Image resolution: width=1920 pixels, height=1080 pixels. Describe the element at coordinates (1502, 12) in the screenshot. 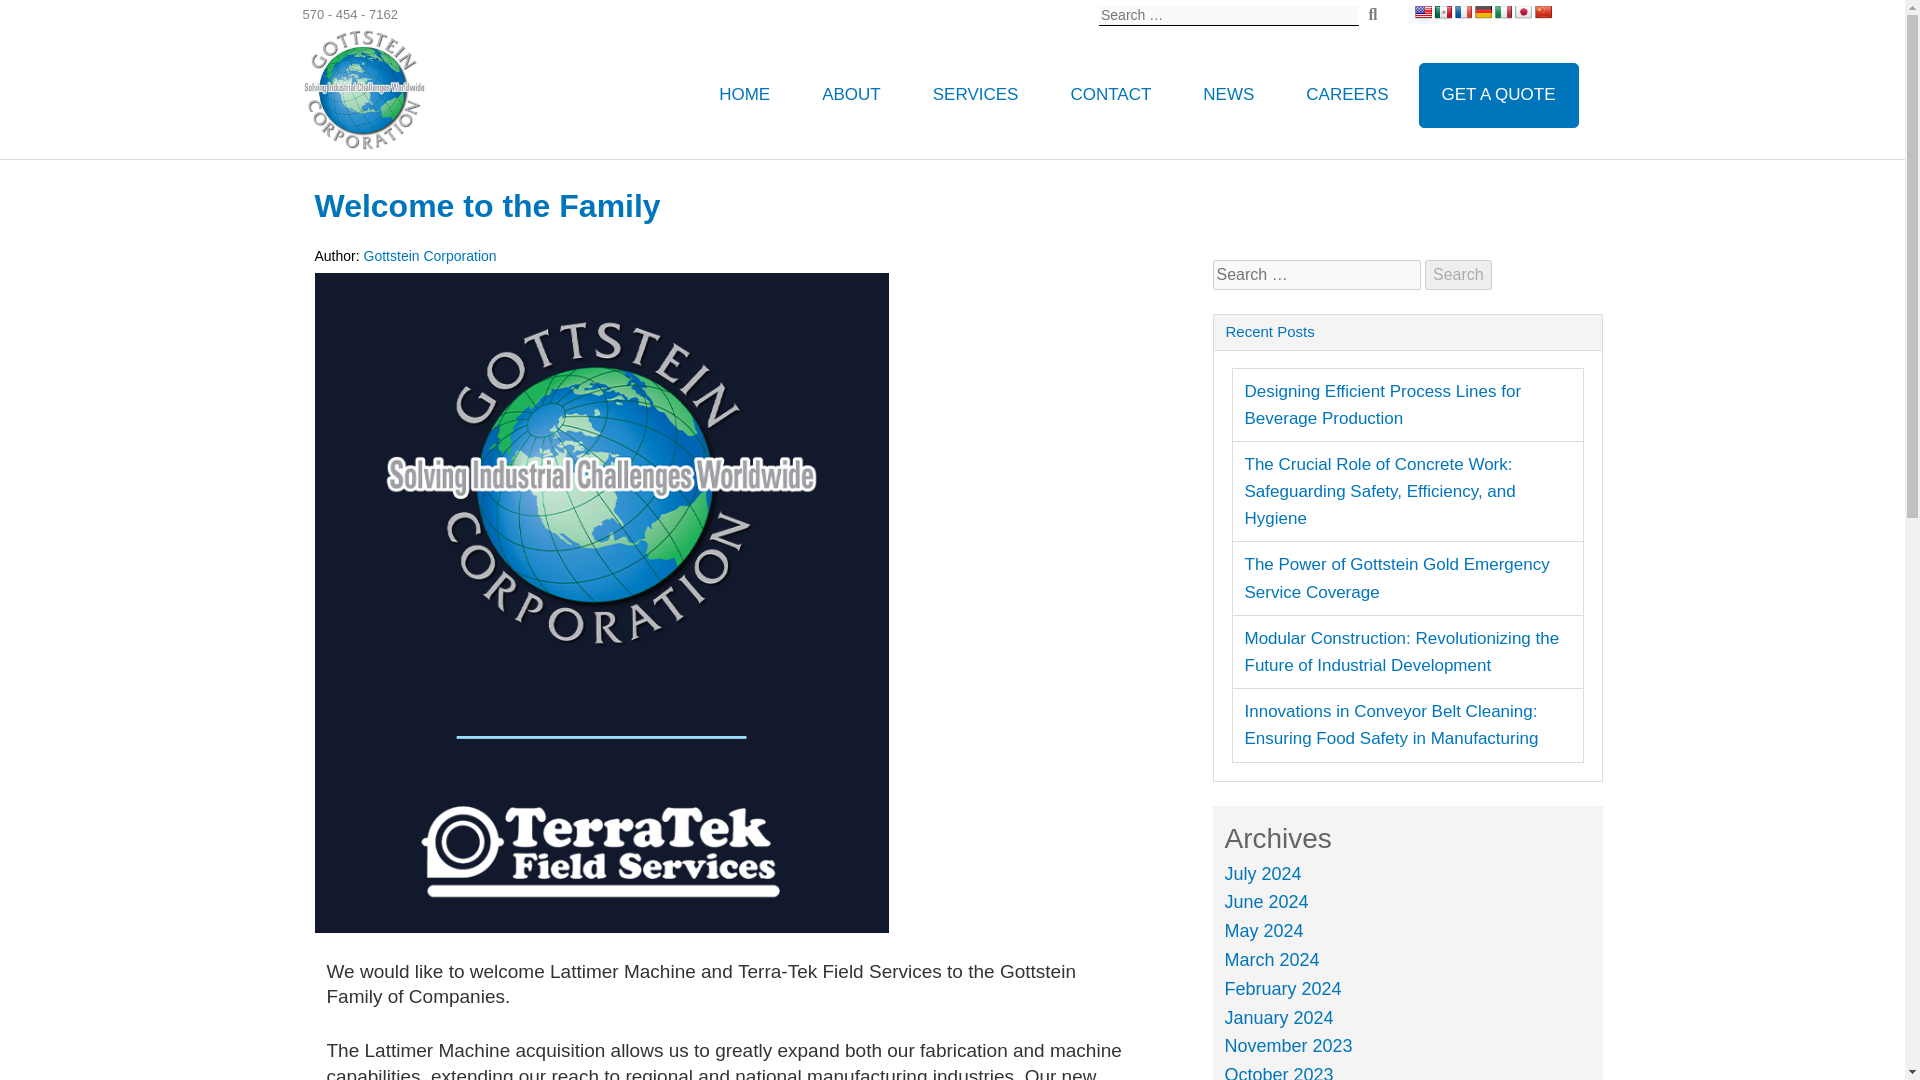

I see `Italian` at that location.